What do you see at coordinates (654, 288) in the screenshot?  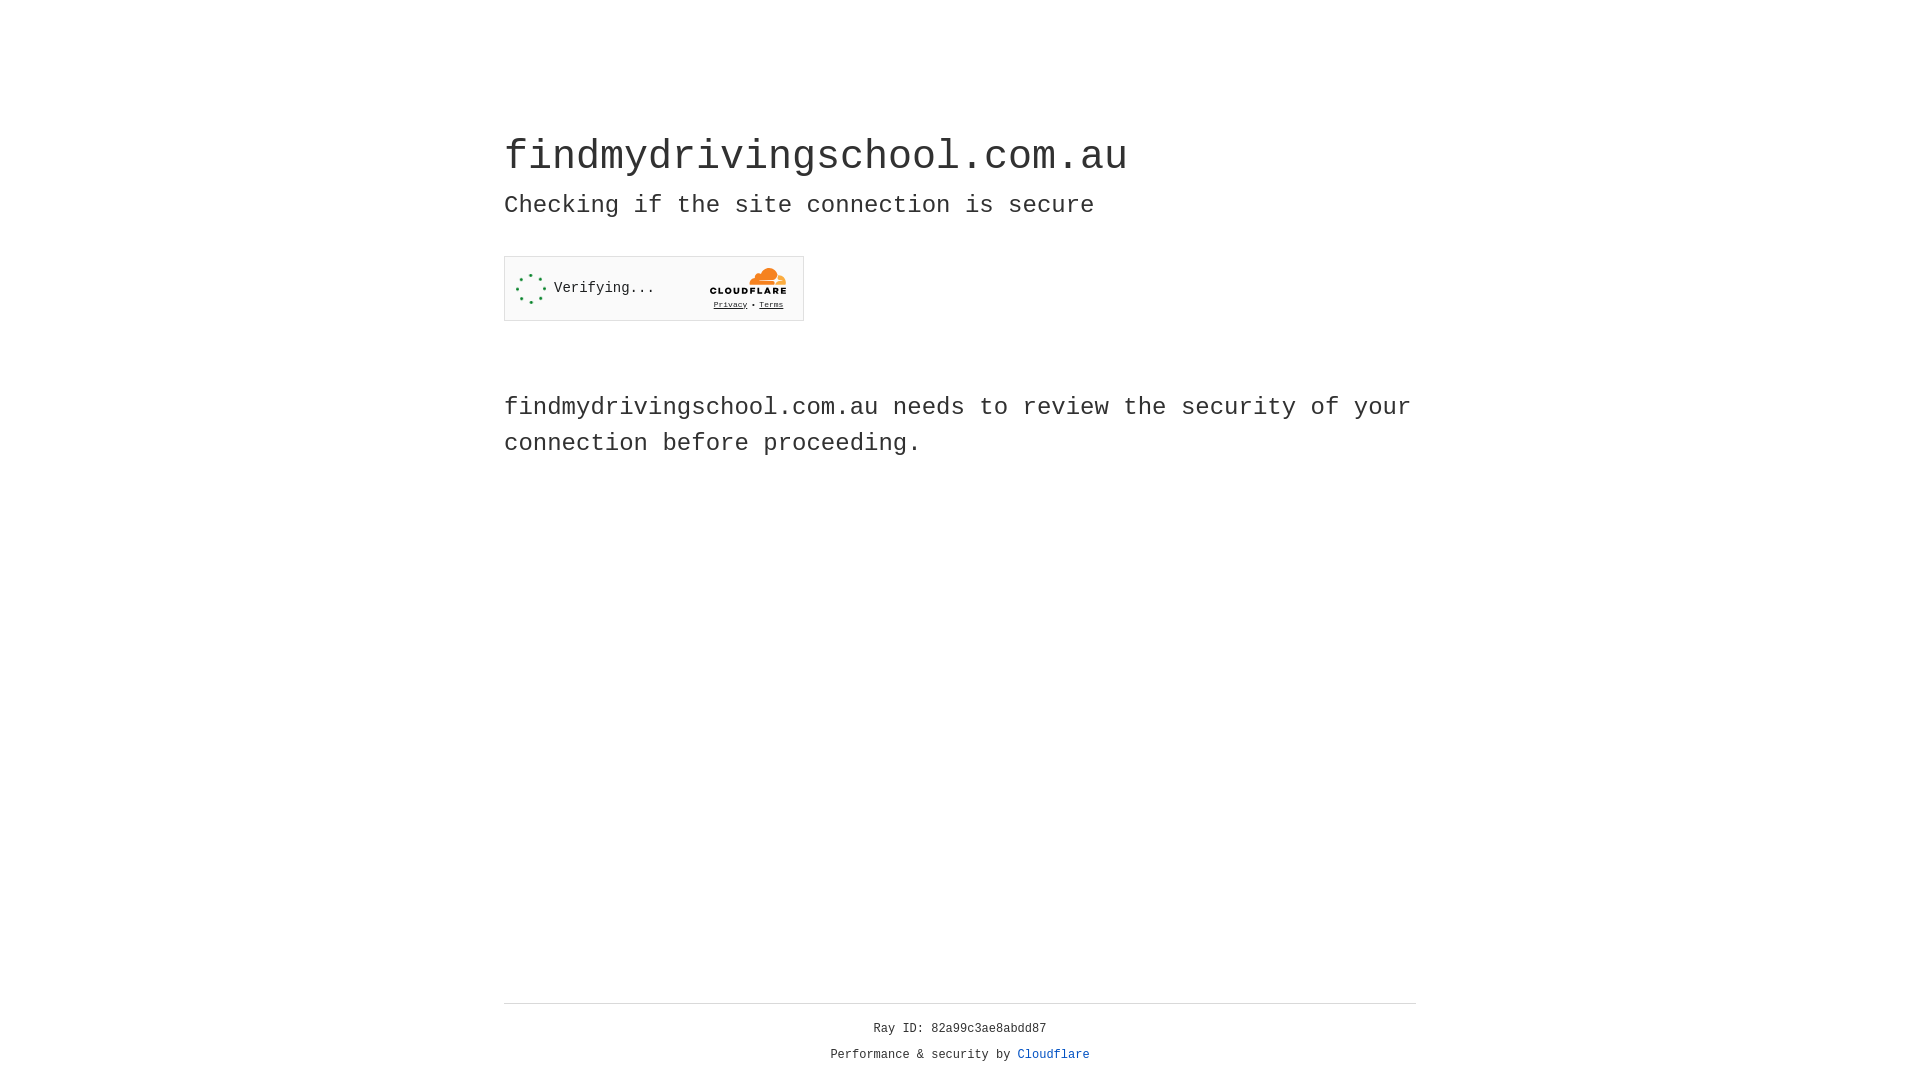 I see `Widget containing a Cloudflare security challenge` at bounding box center [654, 288].